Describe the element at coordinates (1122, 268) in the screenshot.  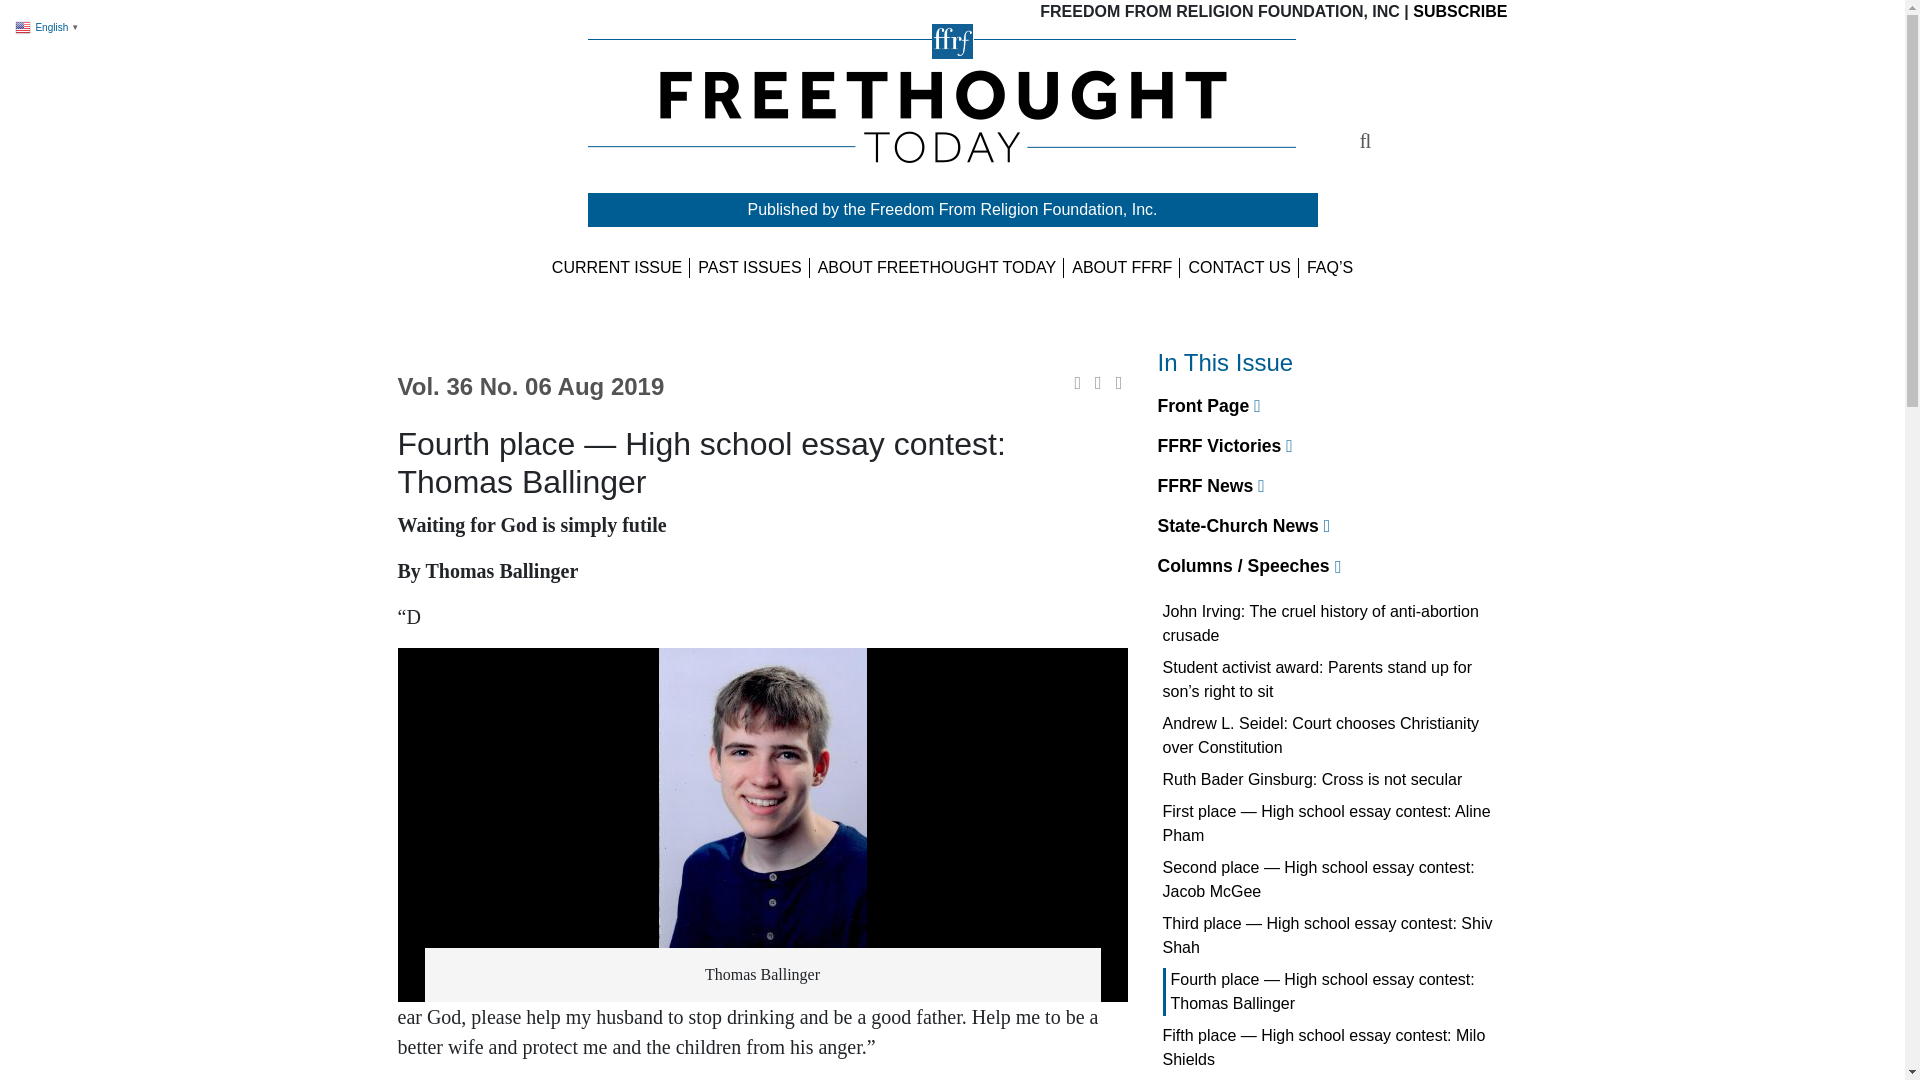
I see `ABOUT FFRF` at that location.